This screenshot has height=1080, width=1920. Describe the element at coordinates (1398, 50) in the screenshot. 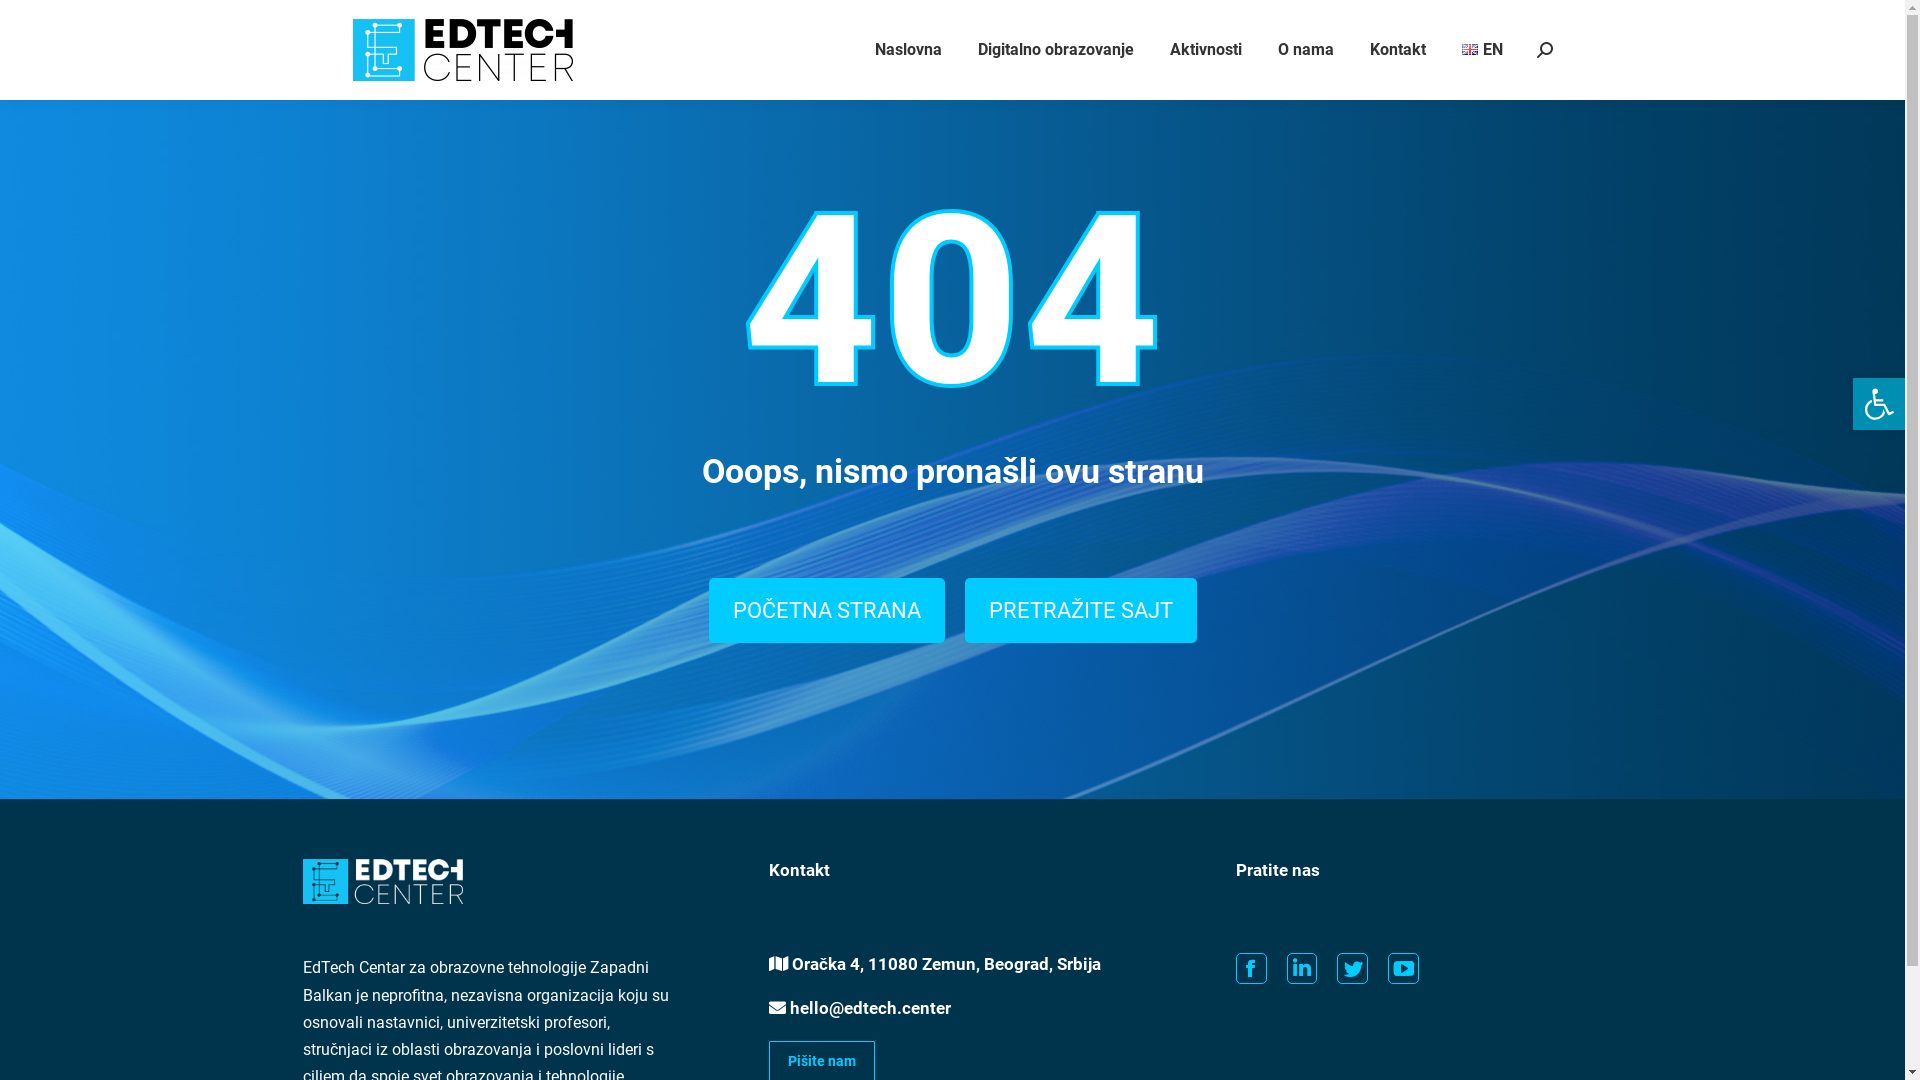

I see `Kontakt` at that location.